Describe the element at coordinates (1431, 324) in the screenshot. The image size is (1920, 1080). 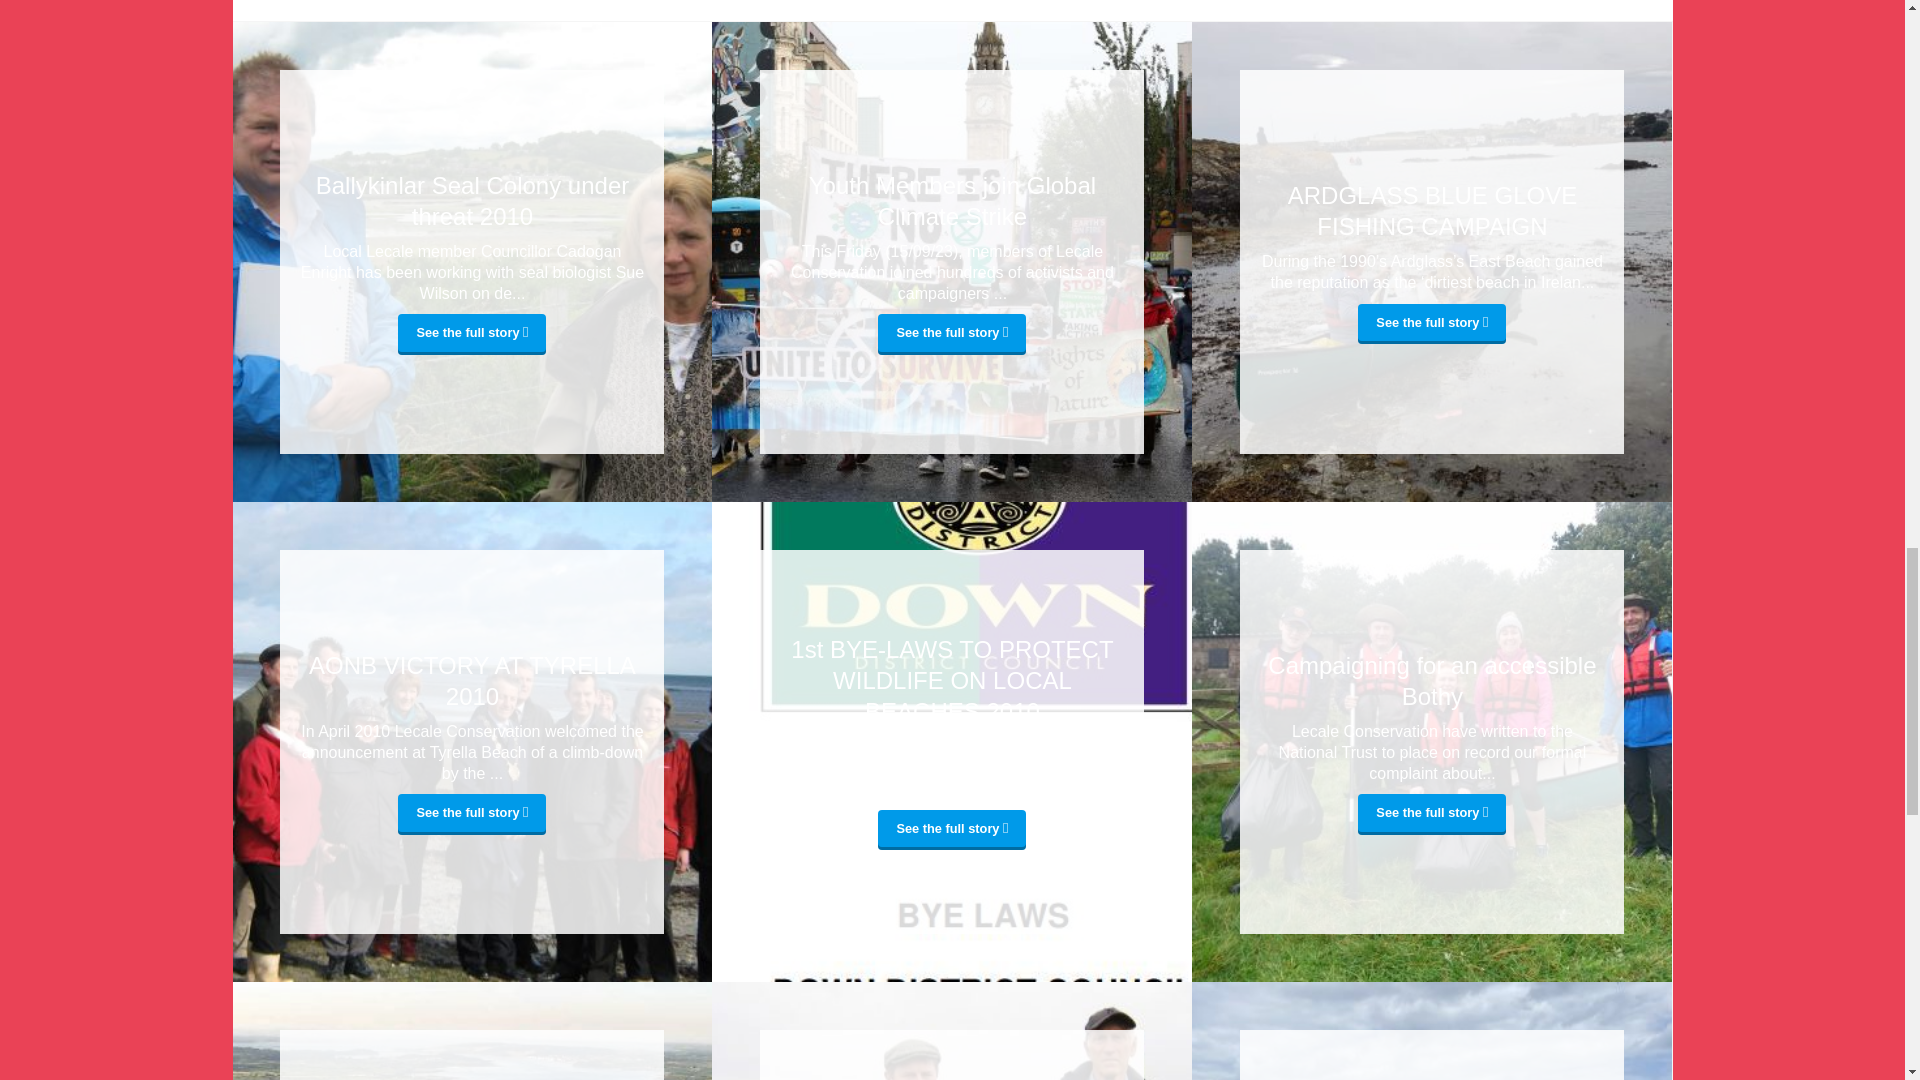
I see `ARDGLASS BLUE GLOVE FISHING CAMPAIGN` at that location.